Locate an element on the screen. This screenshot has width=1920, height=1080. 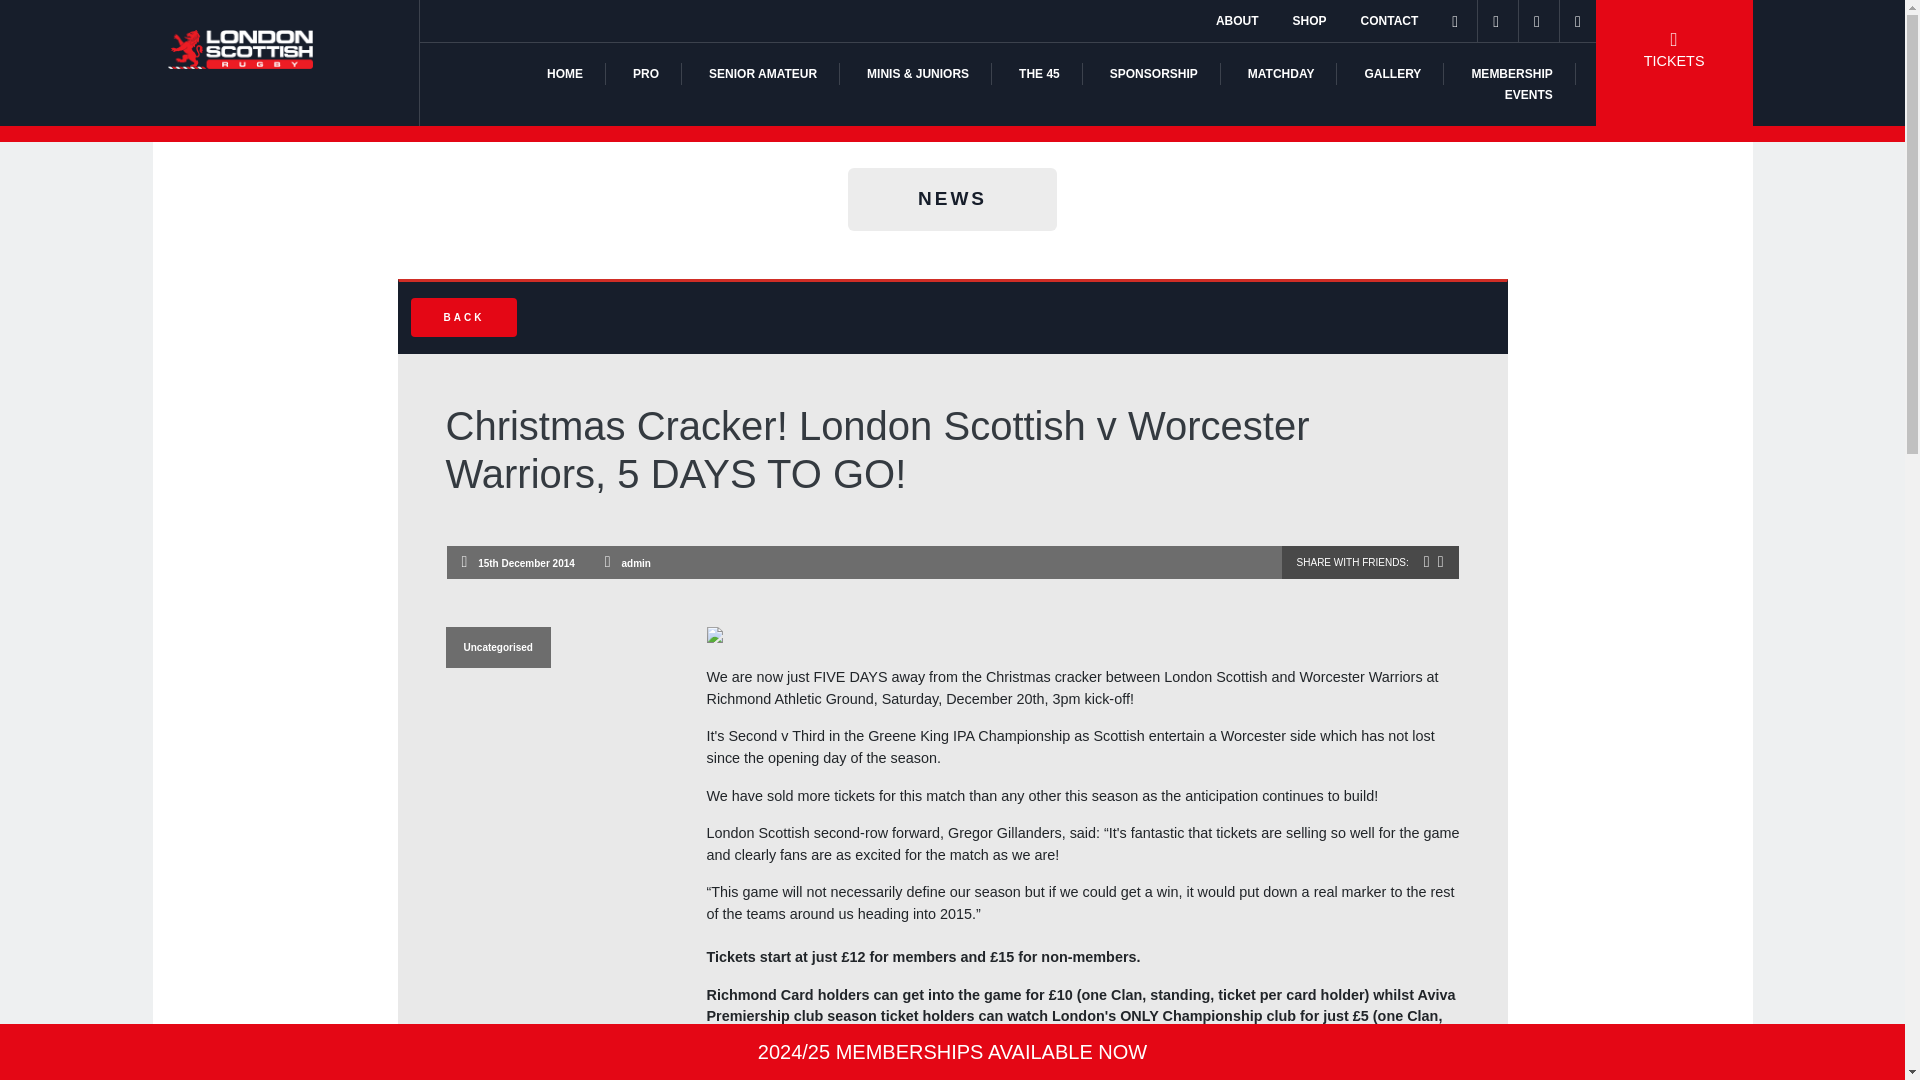
MEMBERSHIP is located at coordinates (1510, 74).